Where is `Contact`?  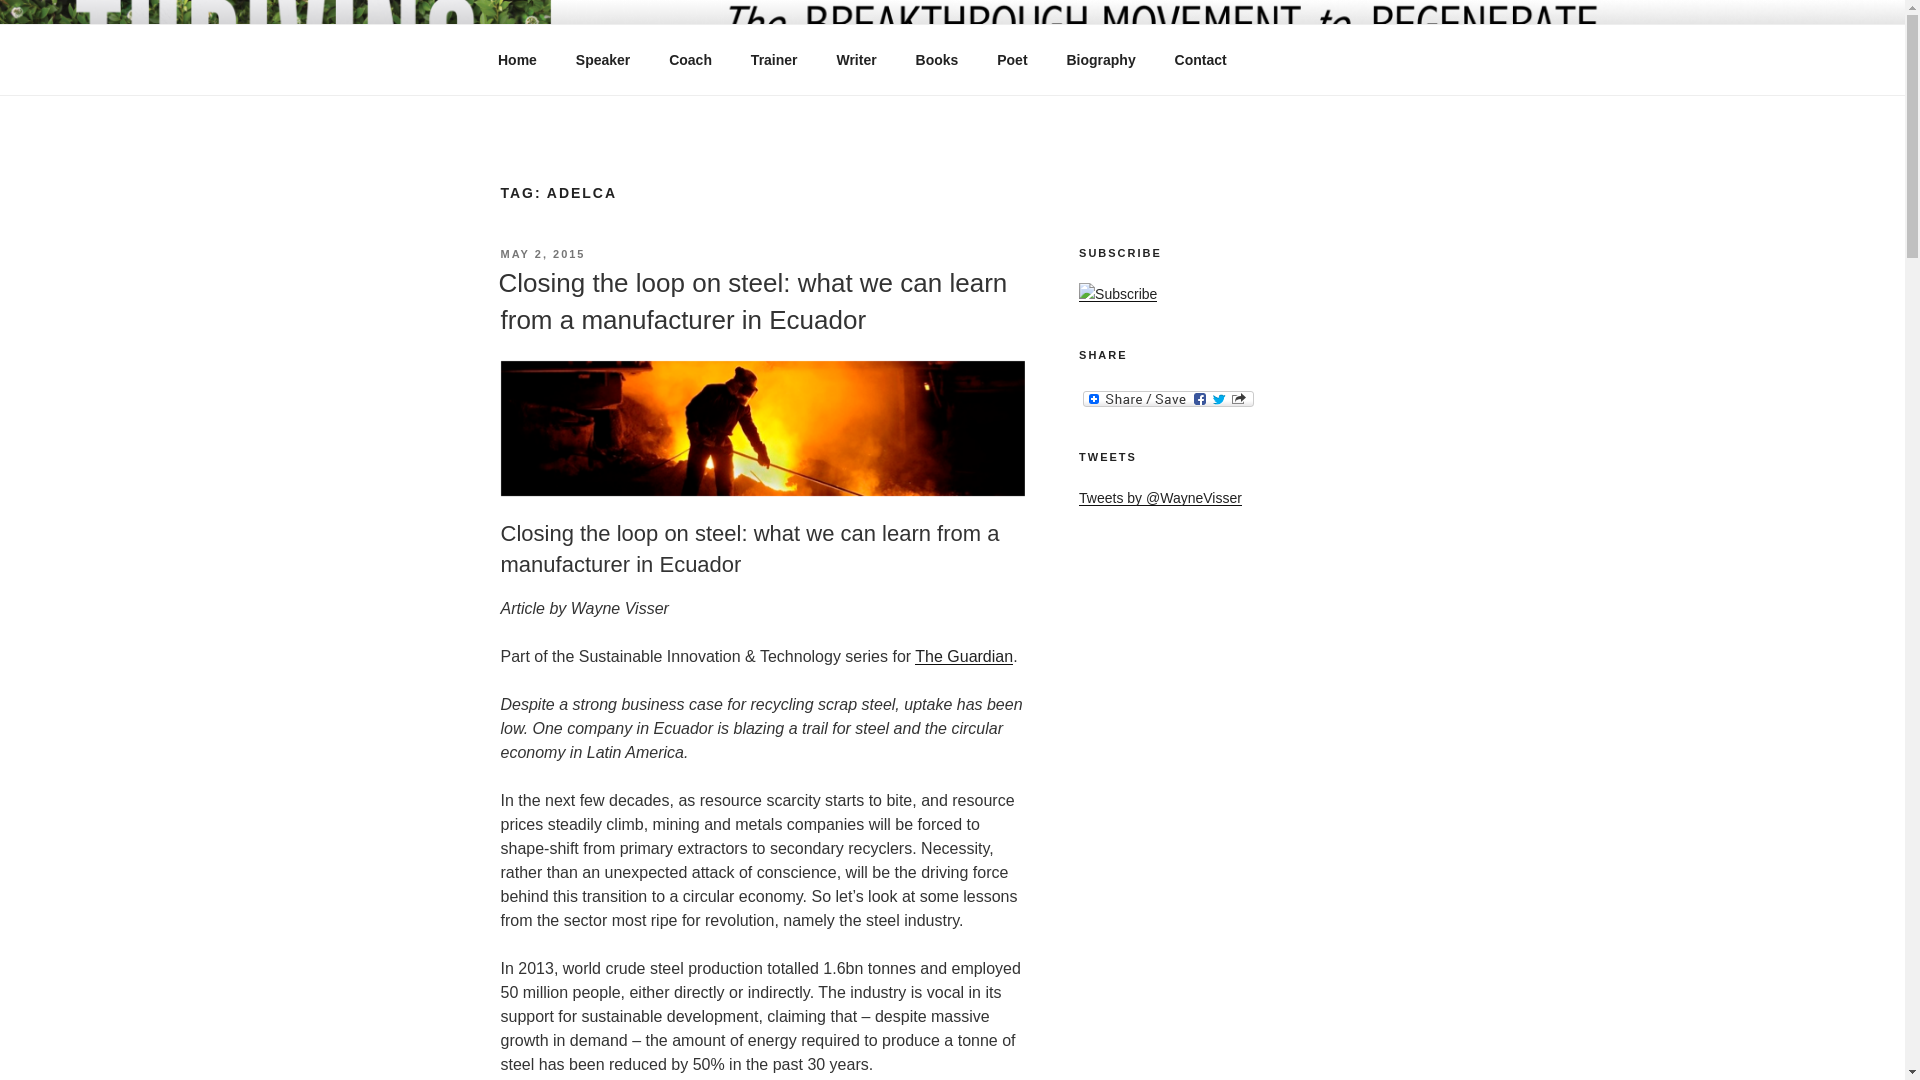 Contact is located at coordinates (1200, 60).